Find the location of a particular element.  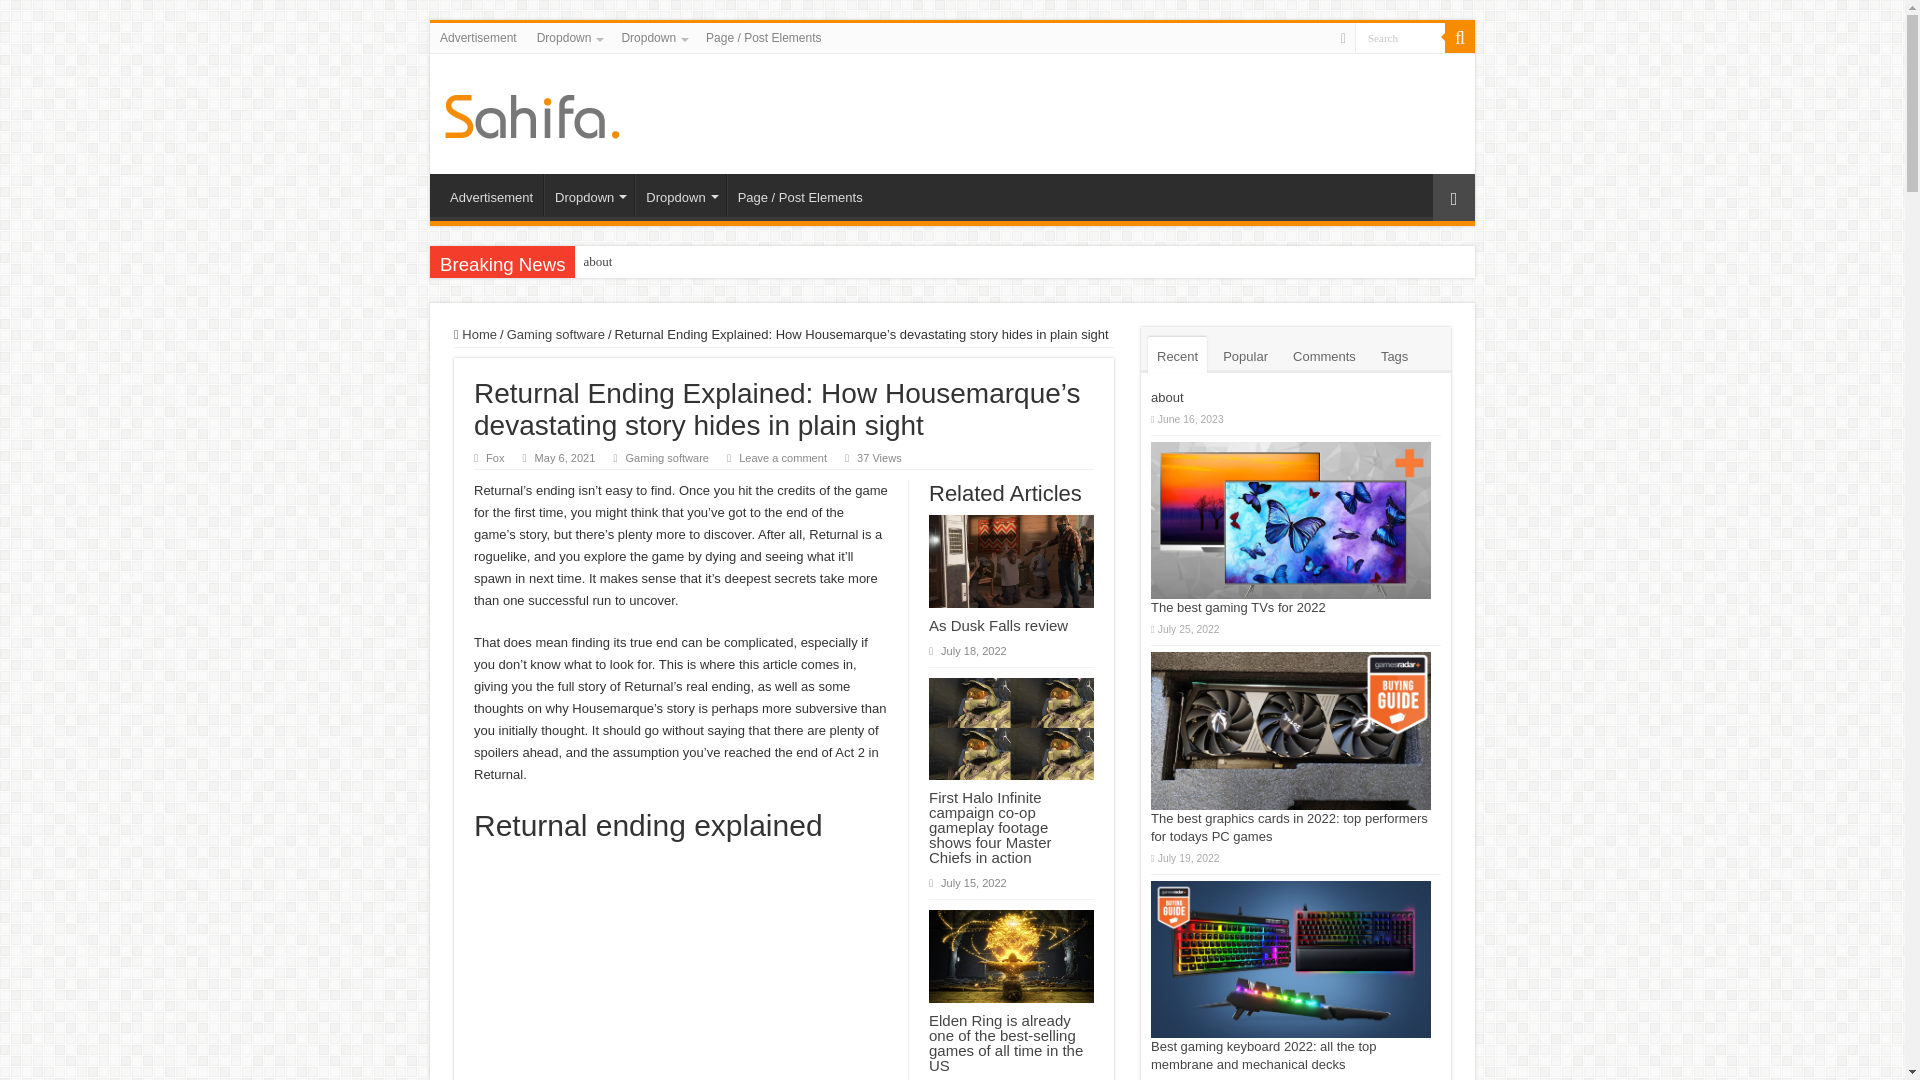

about is located at coordinates (597, 262).